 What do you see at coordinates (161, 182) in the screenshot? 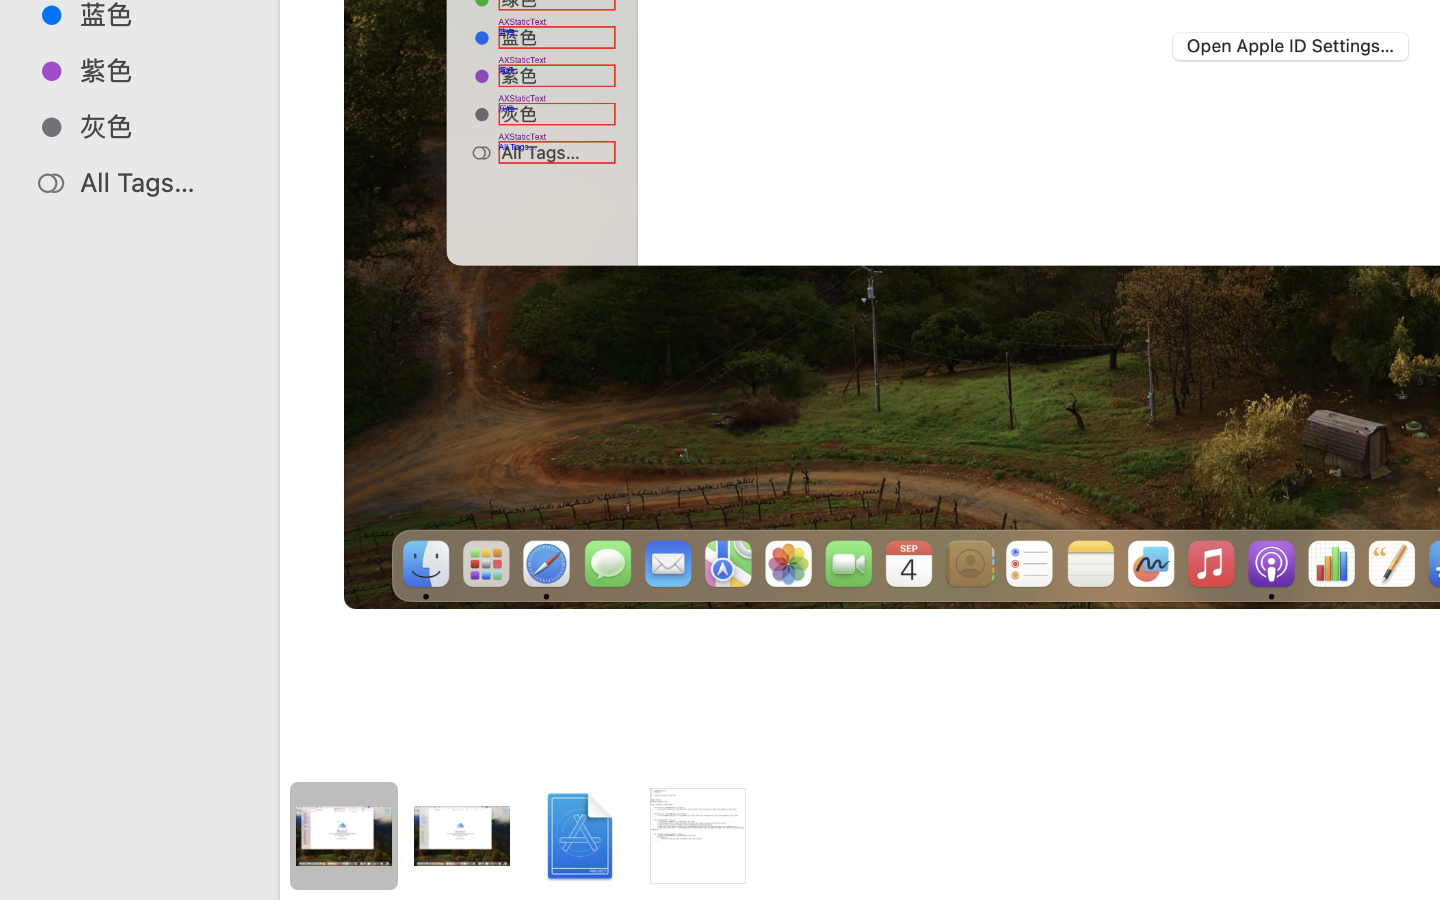
I see `All Tags…` at bounding box center [161, 182].